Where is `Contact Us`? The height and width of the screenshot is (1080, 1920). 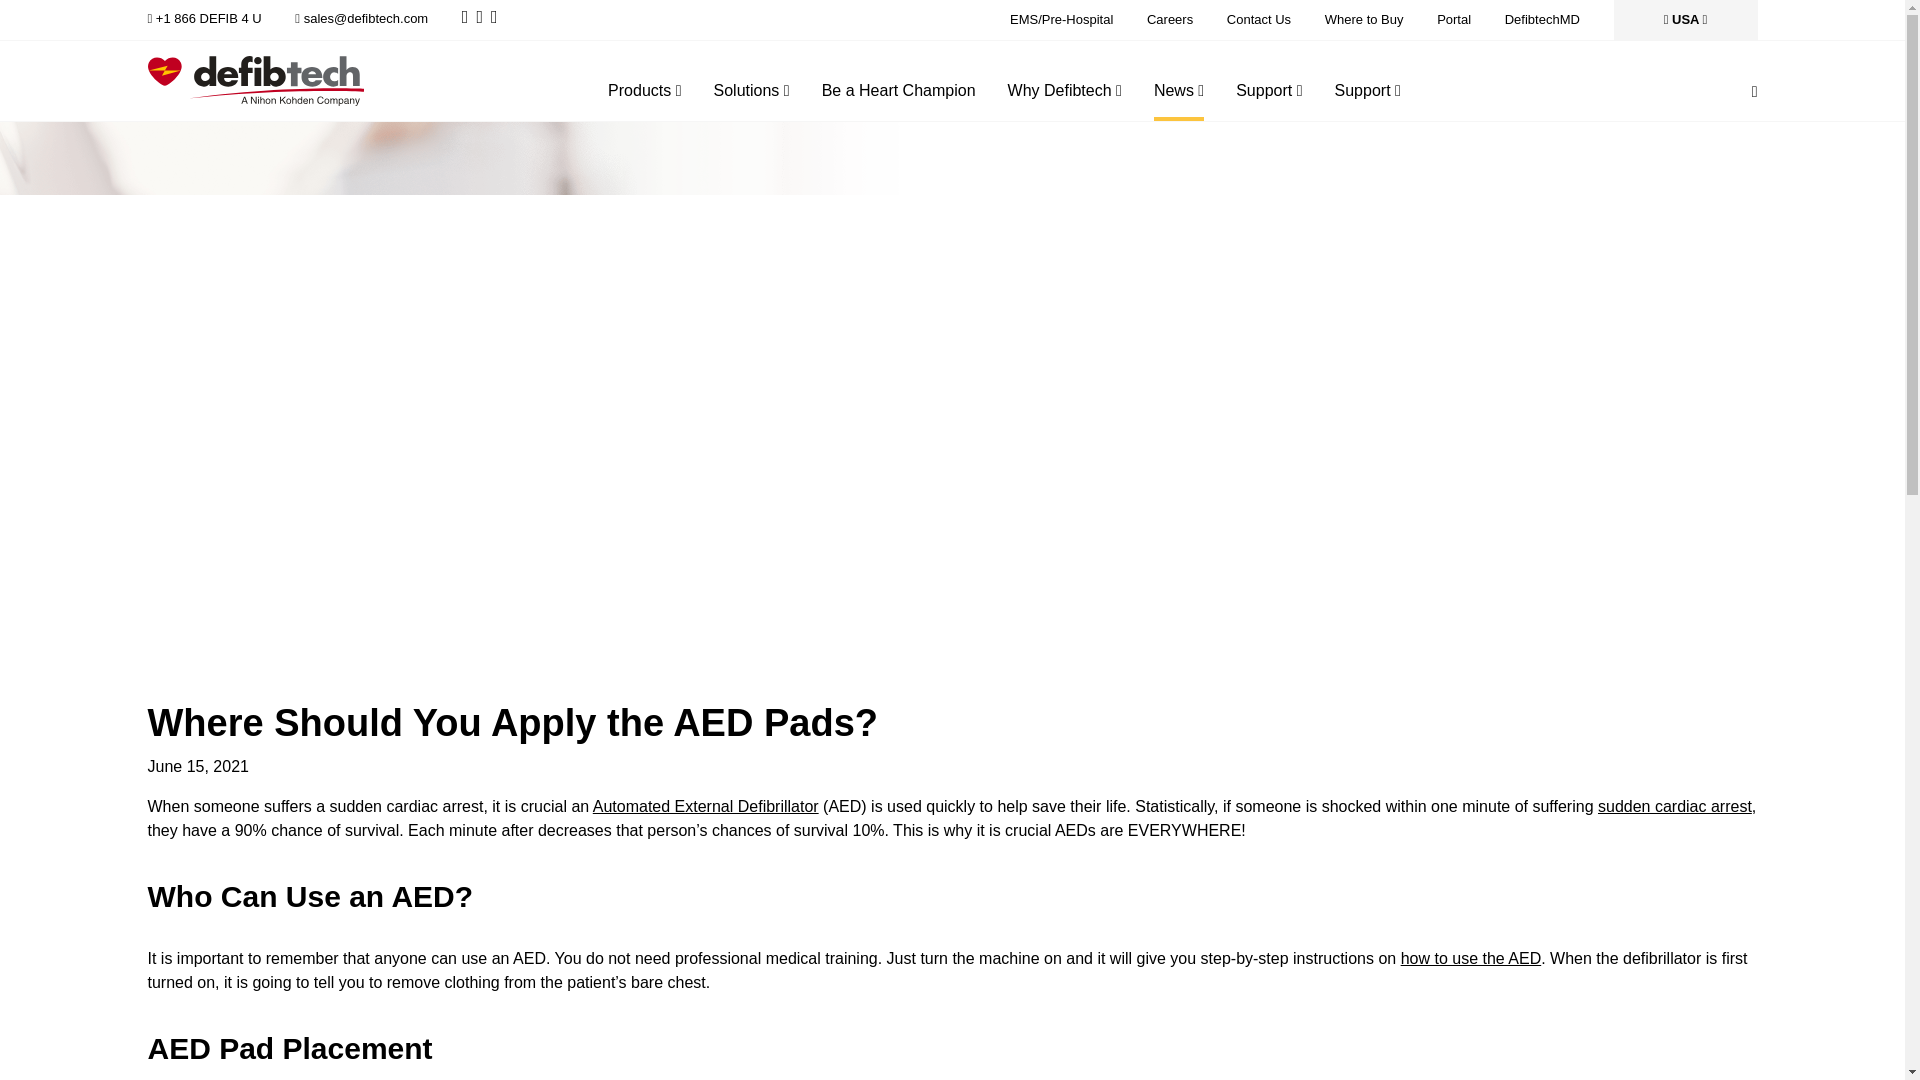
Contact Us is located at coordinates (1258, 18).